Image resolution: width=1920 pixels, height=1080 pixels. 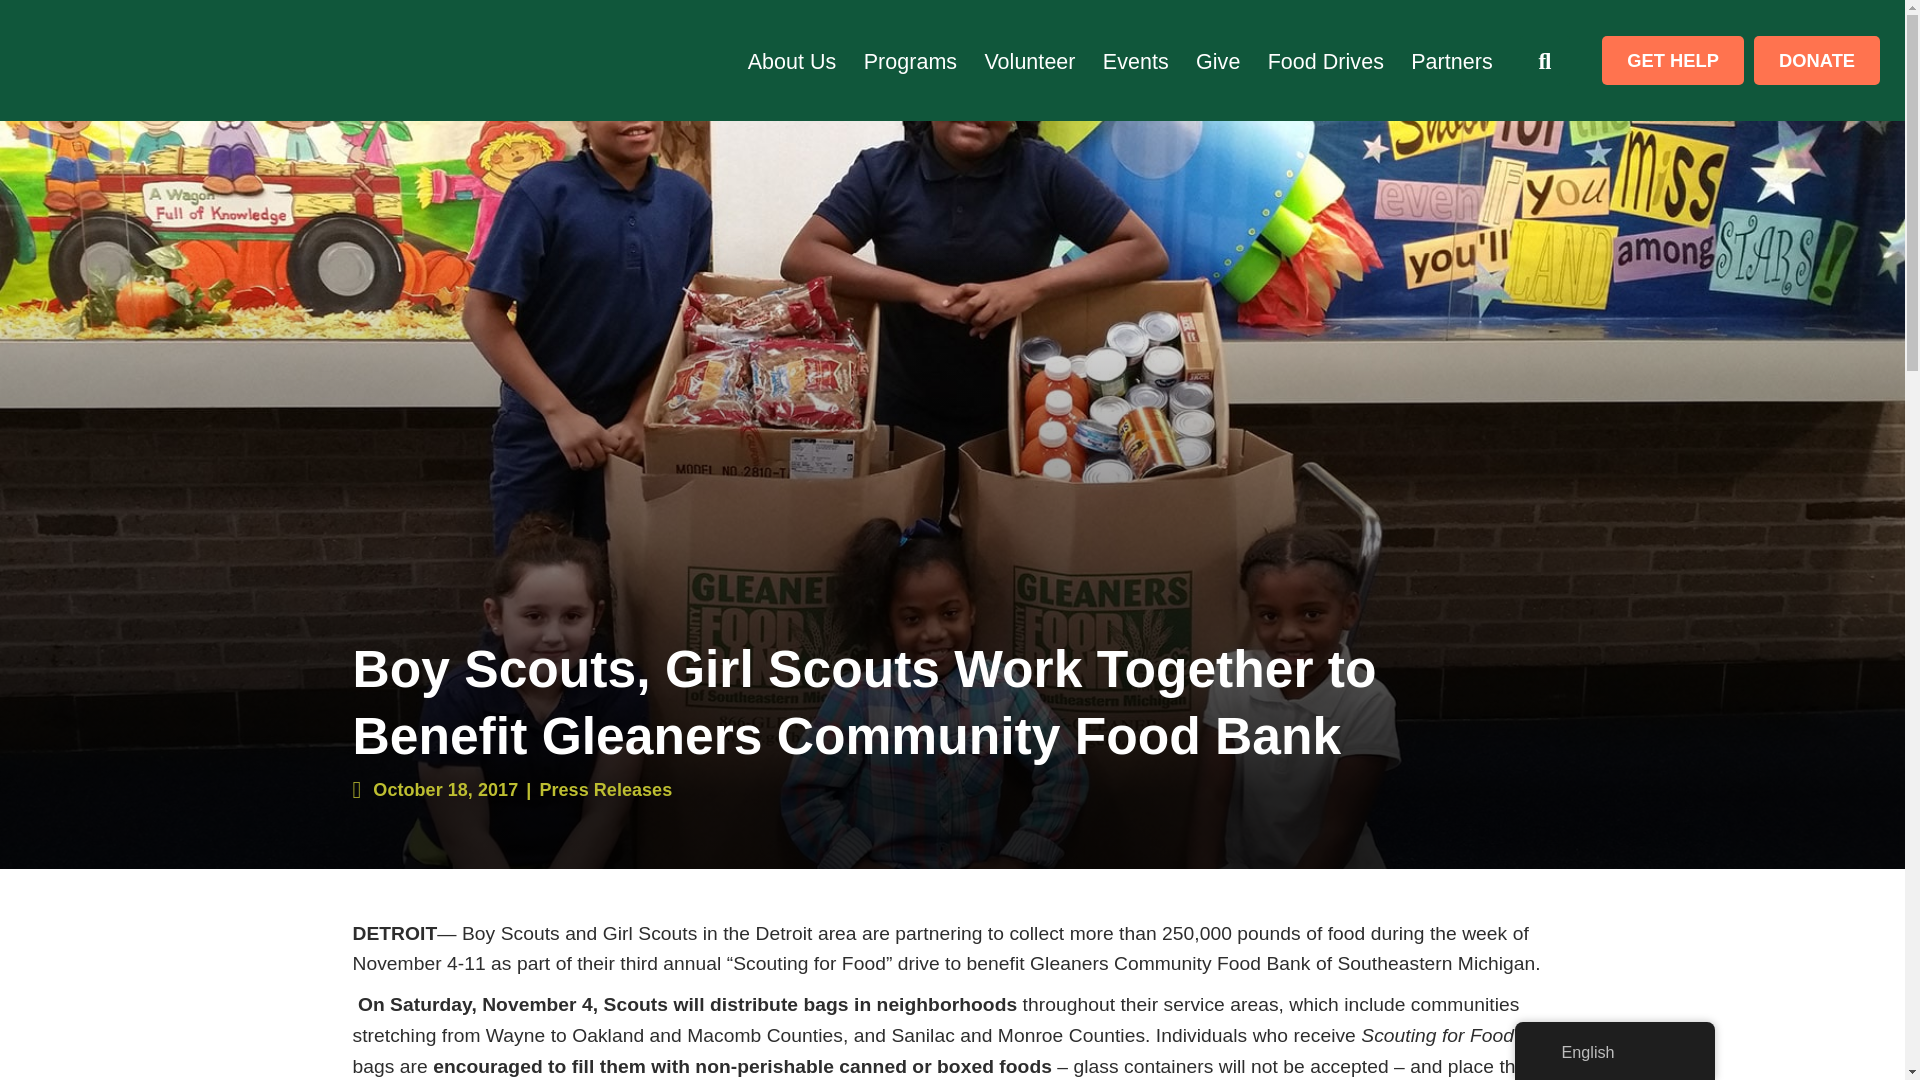 What do you see at coordinates (1136, 62) in the screenshot?
I see `Events` at bounding box center [1136, 62].